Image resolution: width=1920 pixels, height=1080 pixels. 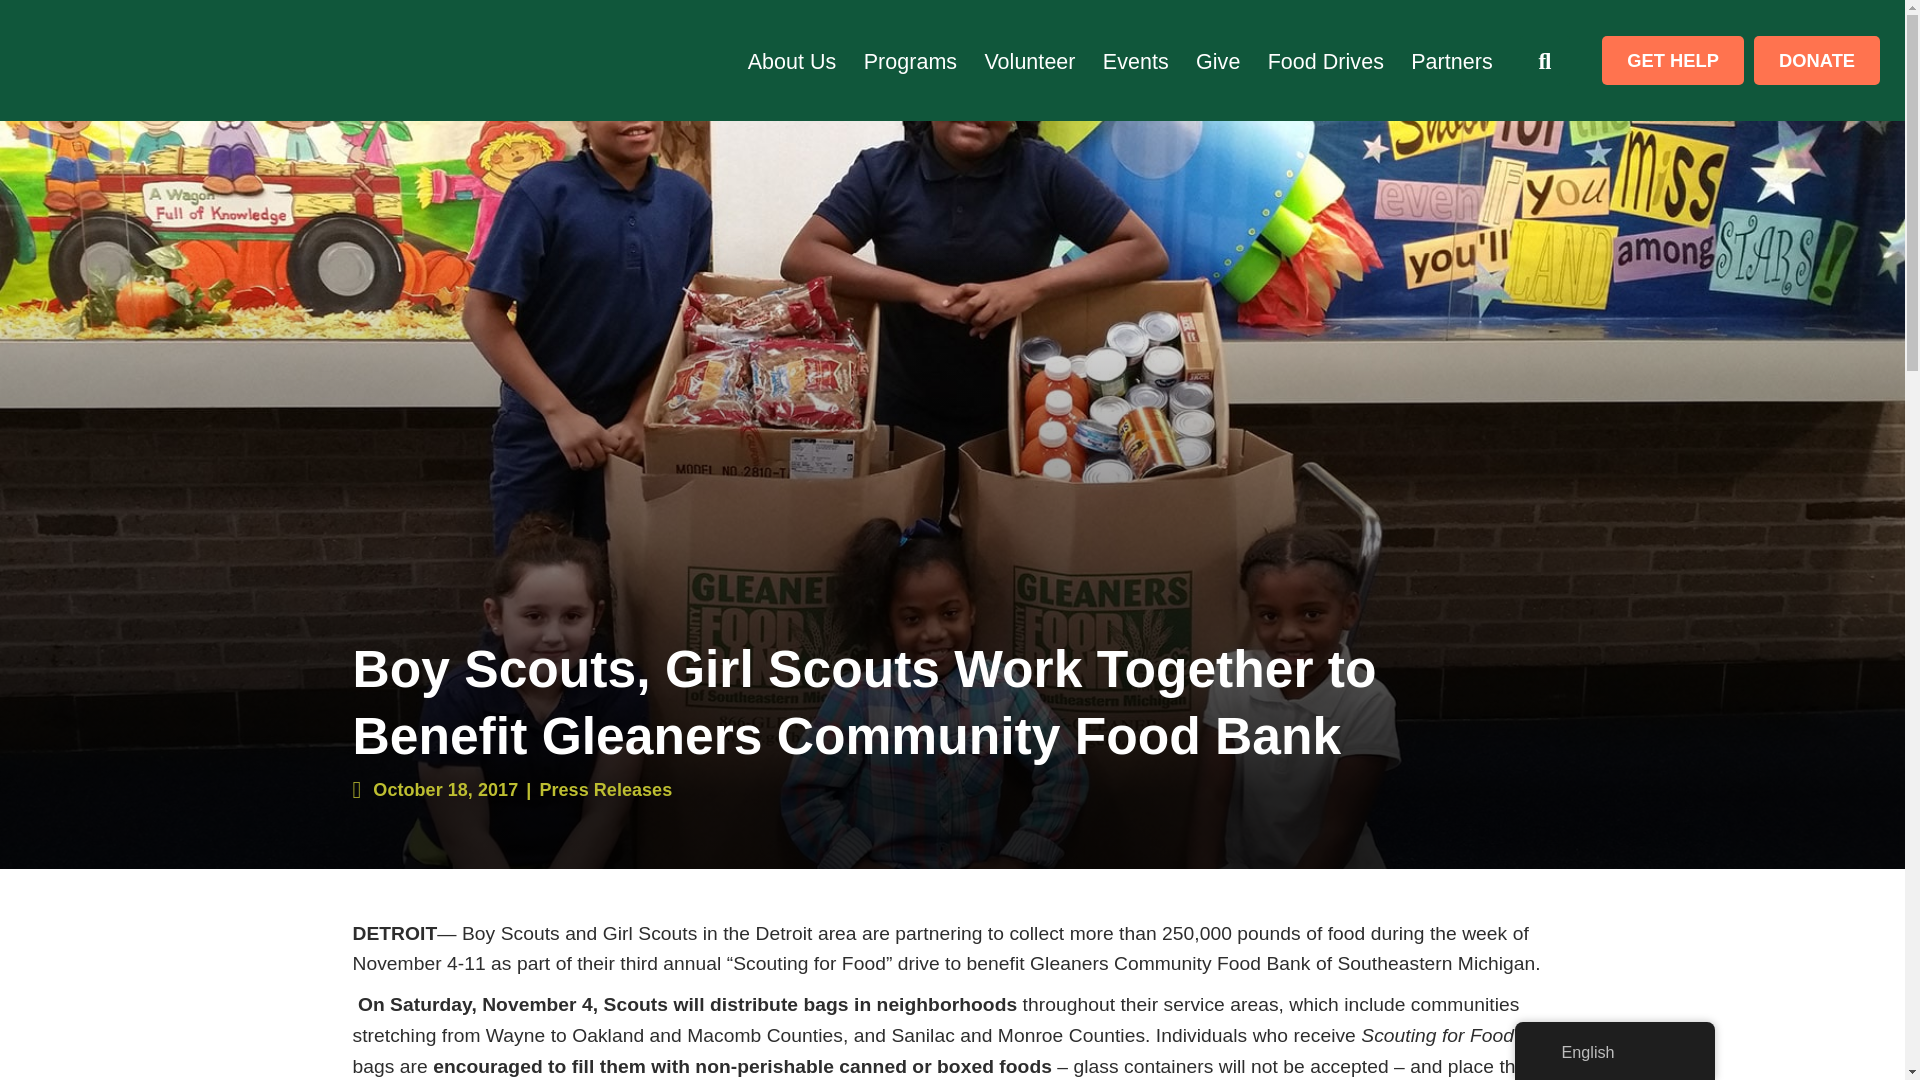 What do you see at coordinates (1136, 62) in the screenshot?
I see `Events` at bounding box center [1136, 62].